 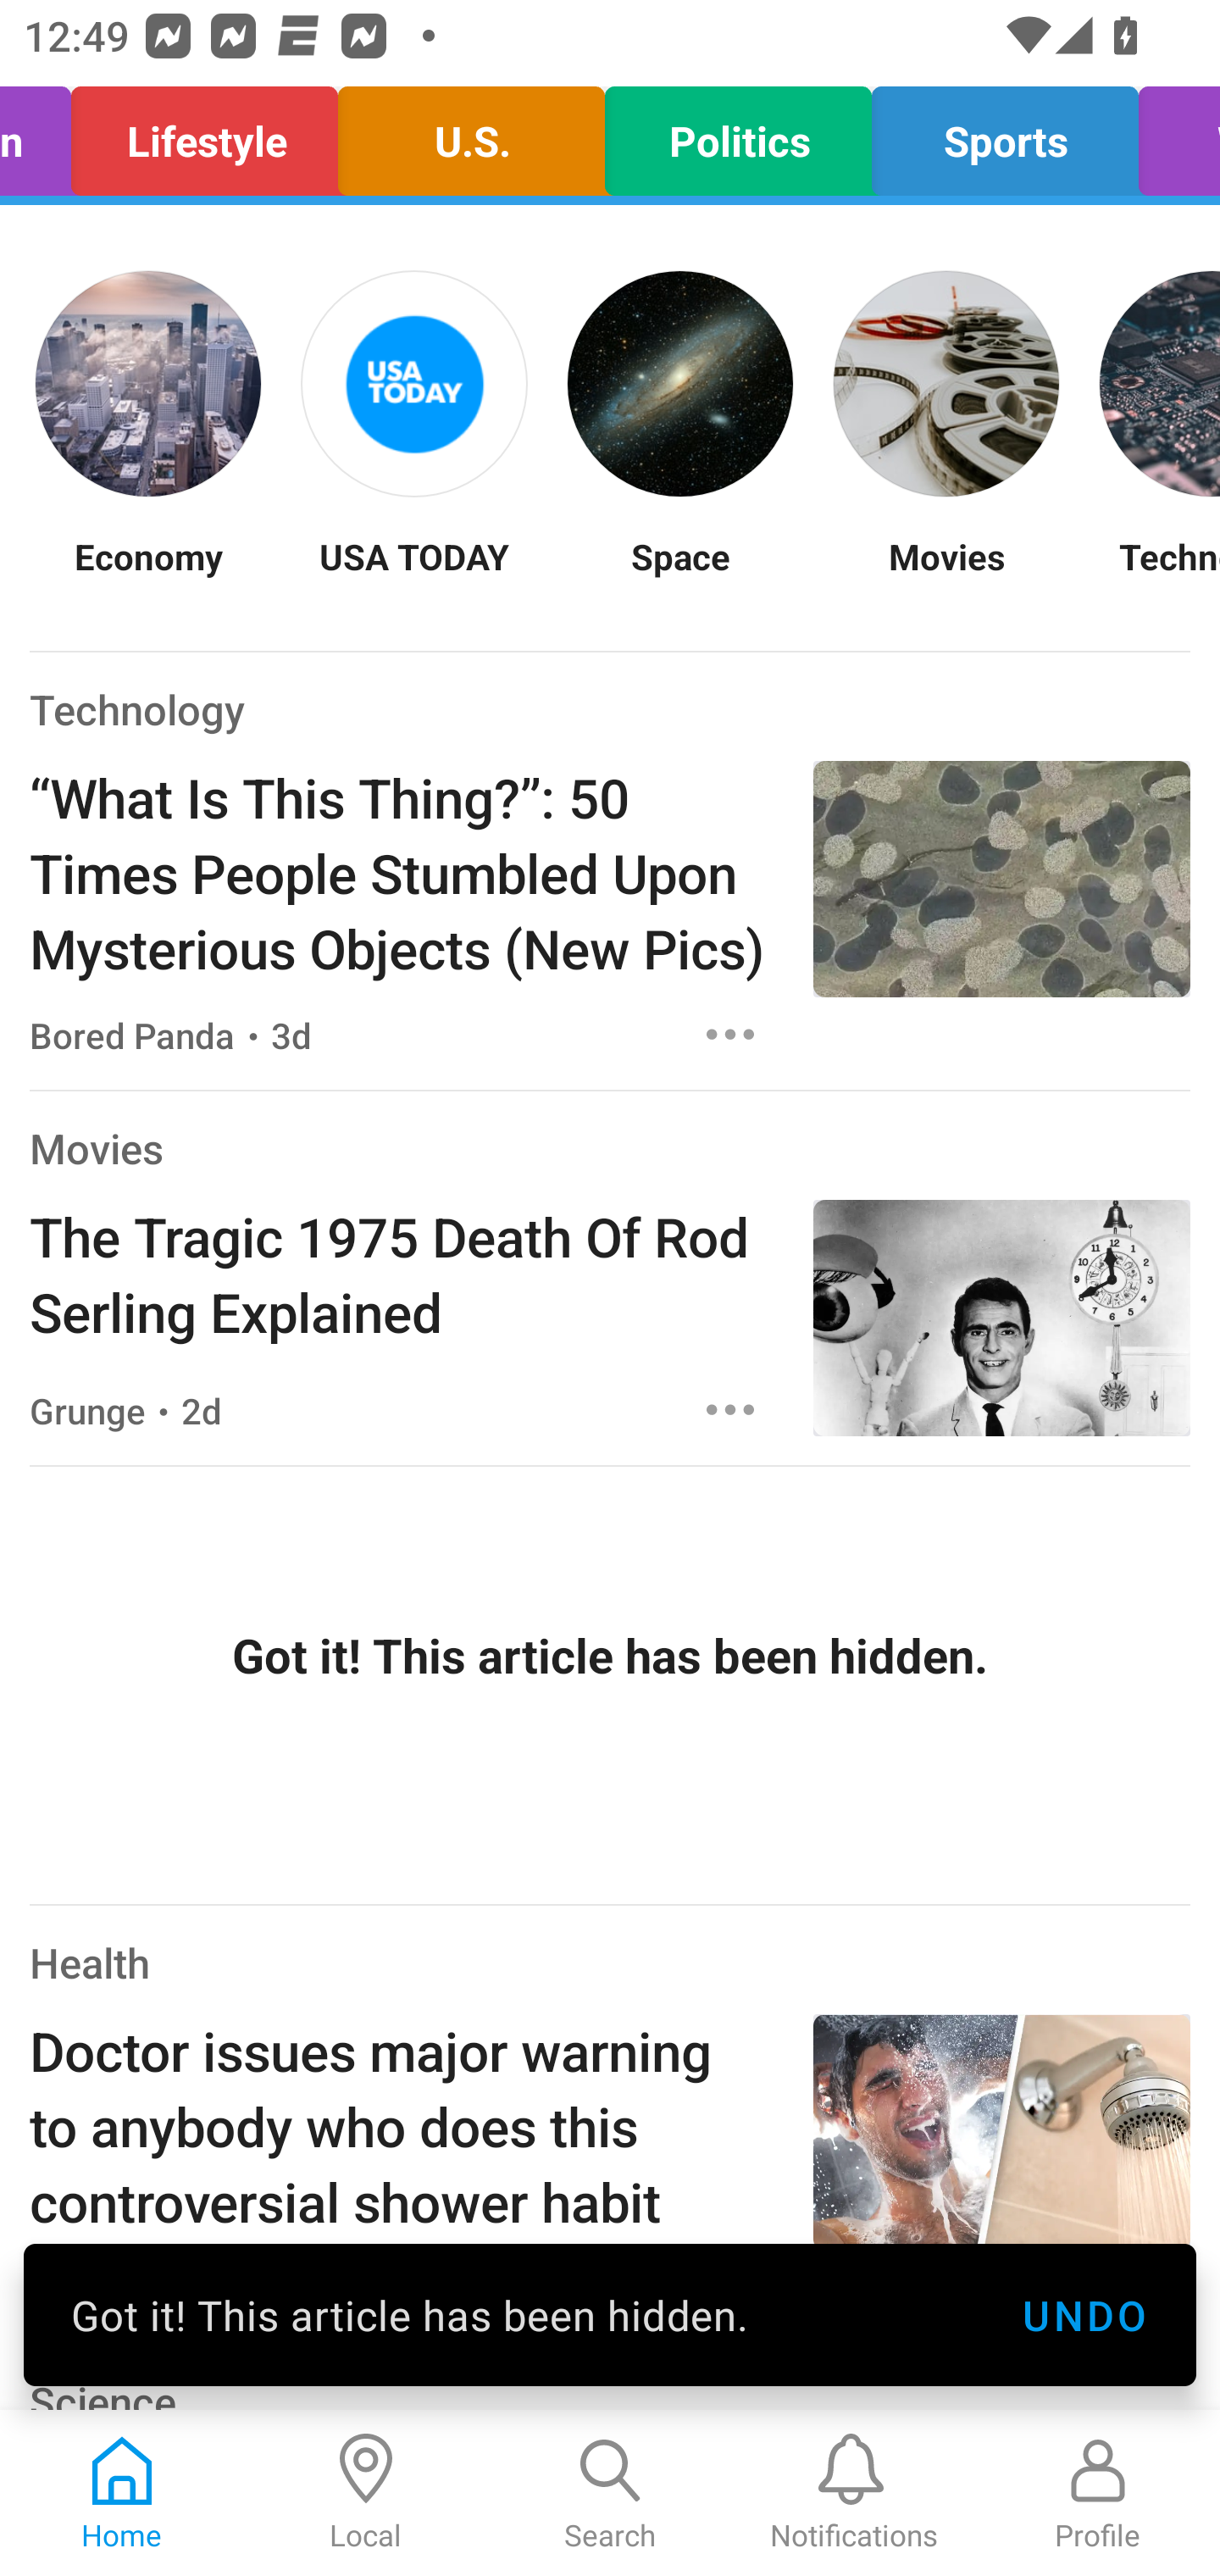 I want to click on Sports, so click(x=1005, y=134).